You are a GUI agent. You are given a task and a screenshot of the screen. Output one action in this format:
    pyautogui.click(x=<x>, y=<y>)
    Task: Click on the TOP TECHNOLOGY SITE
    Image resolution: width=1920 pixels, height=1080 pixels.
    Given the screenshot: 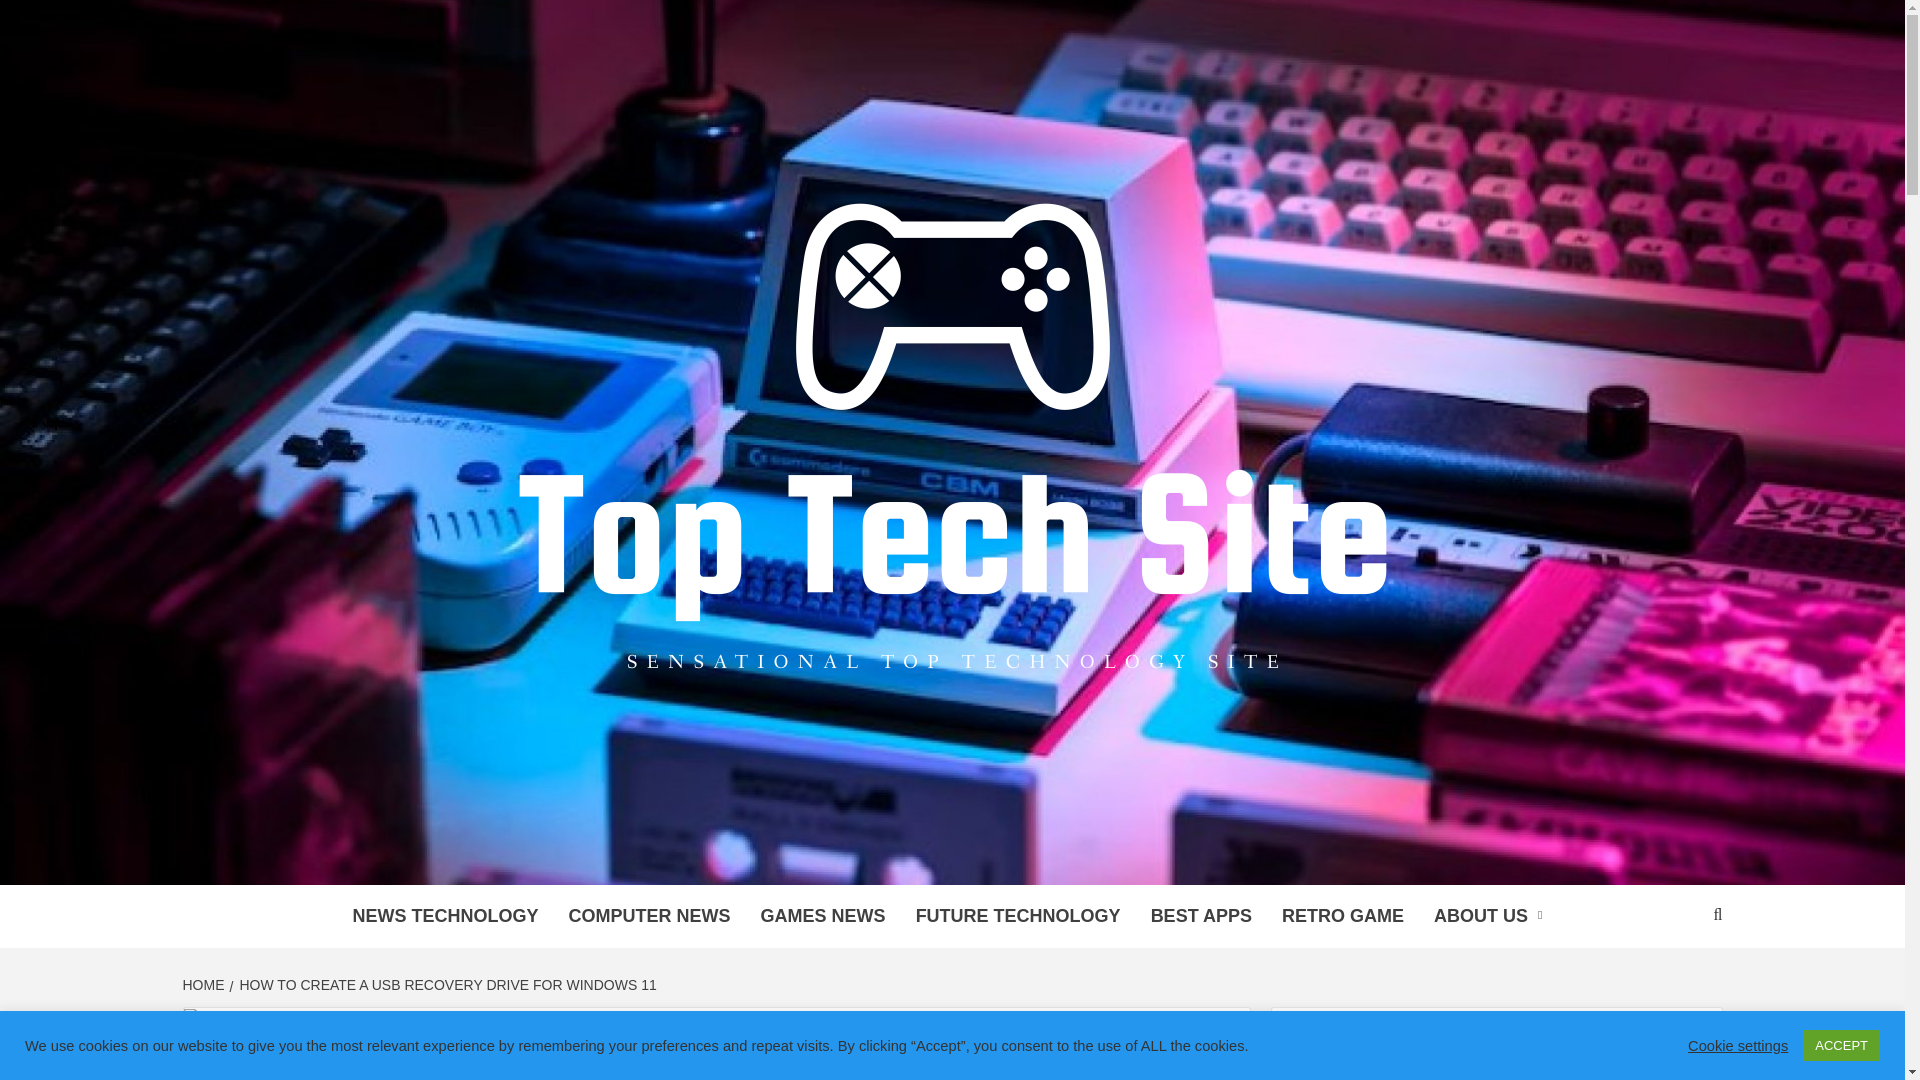 What is the action you would take?
    pyautogui.click(x=779, y=859)
    